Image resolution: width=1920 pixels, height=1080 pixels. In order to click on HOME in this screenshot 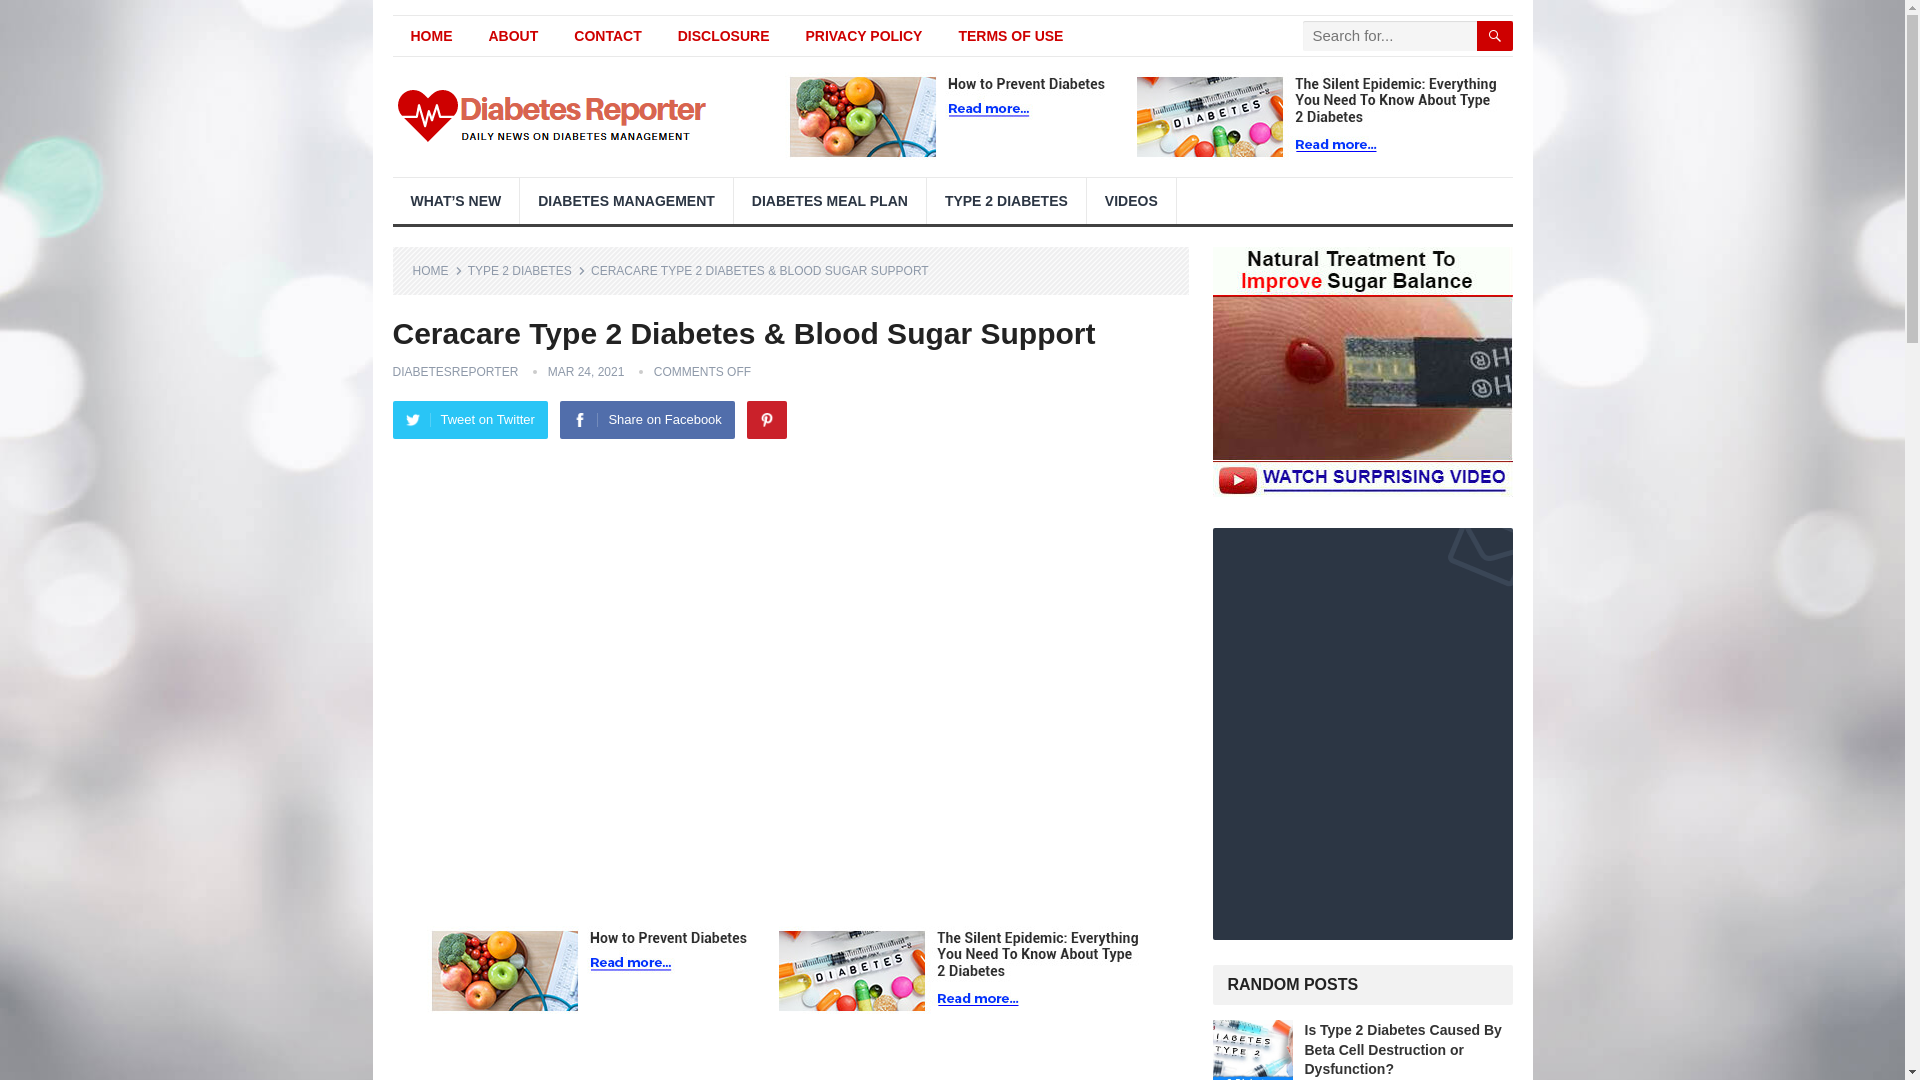, I will do `click(437, 270)`.